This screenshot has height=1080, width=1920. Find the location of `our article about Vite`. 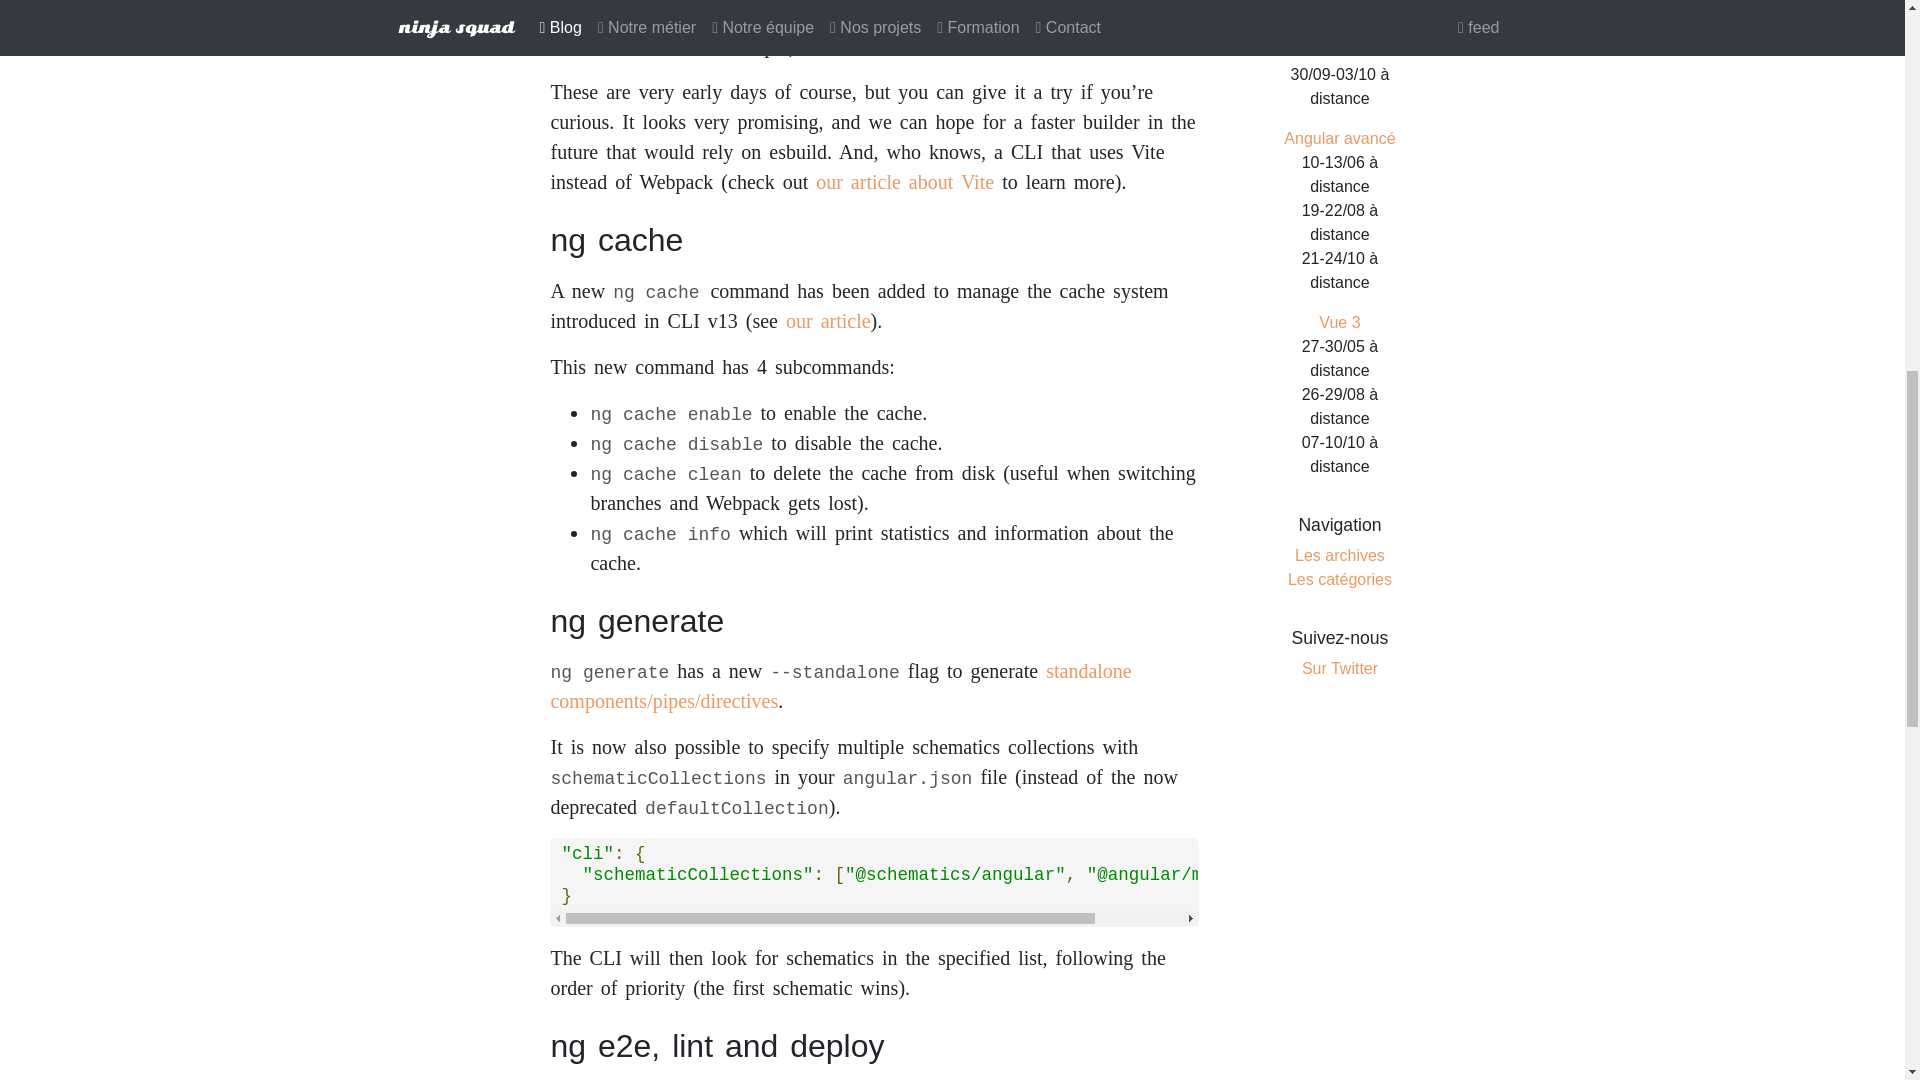

our article about Vite is located at coordinates (905, 182).